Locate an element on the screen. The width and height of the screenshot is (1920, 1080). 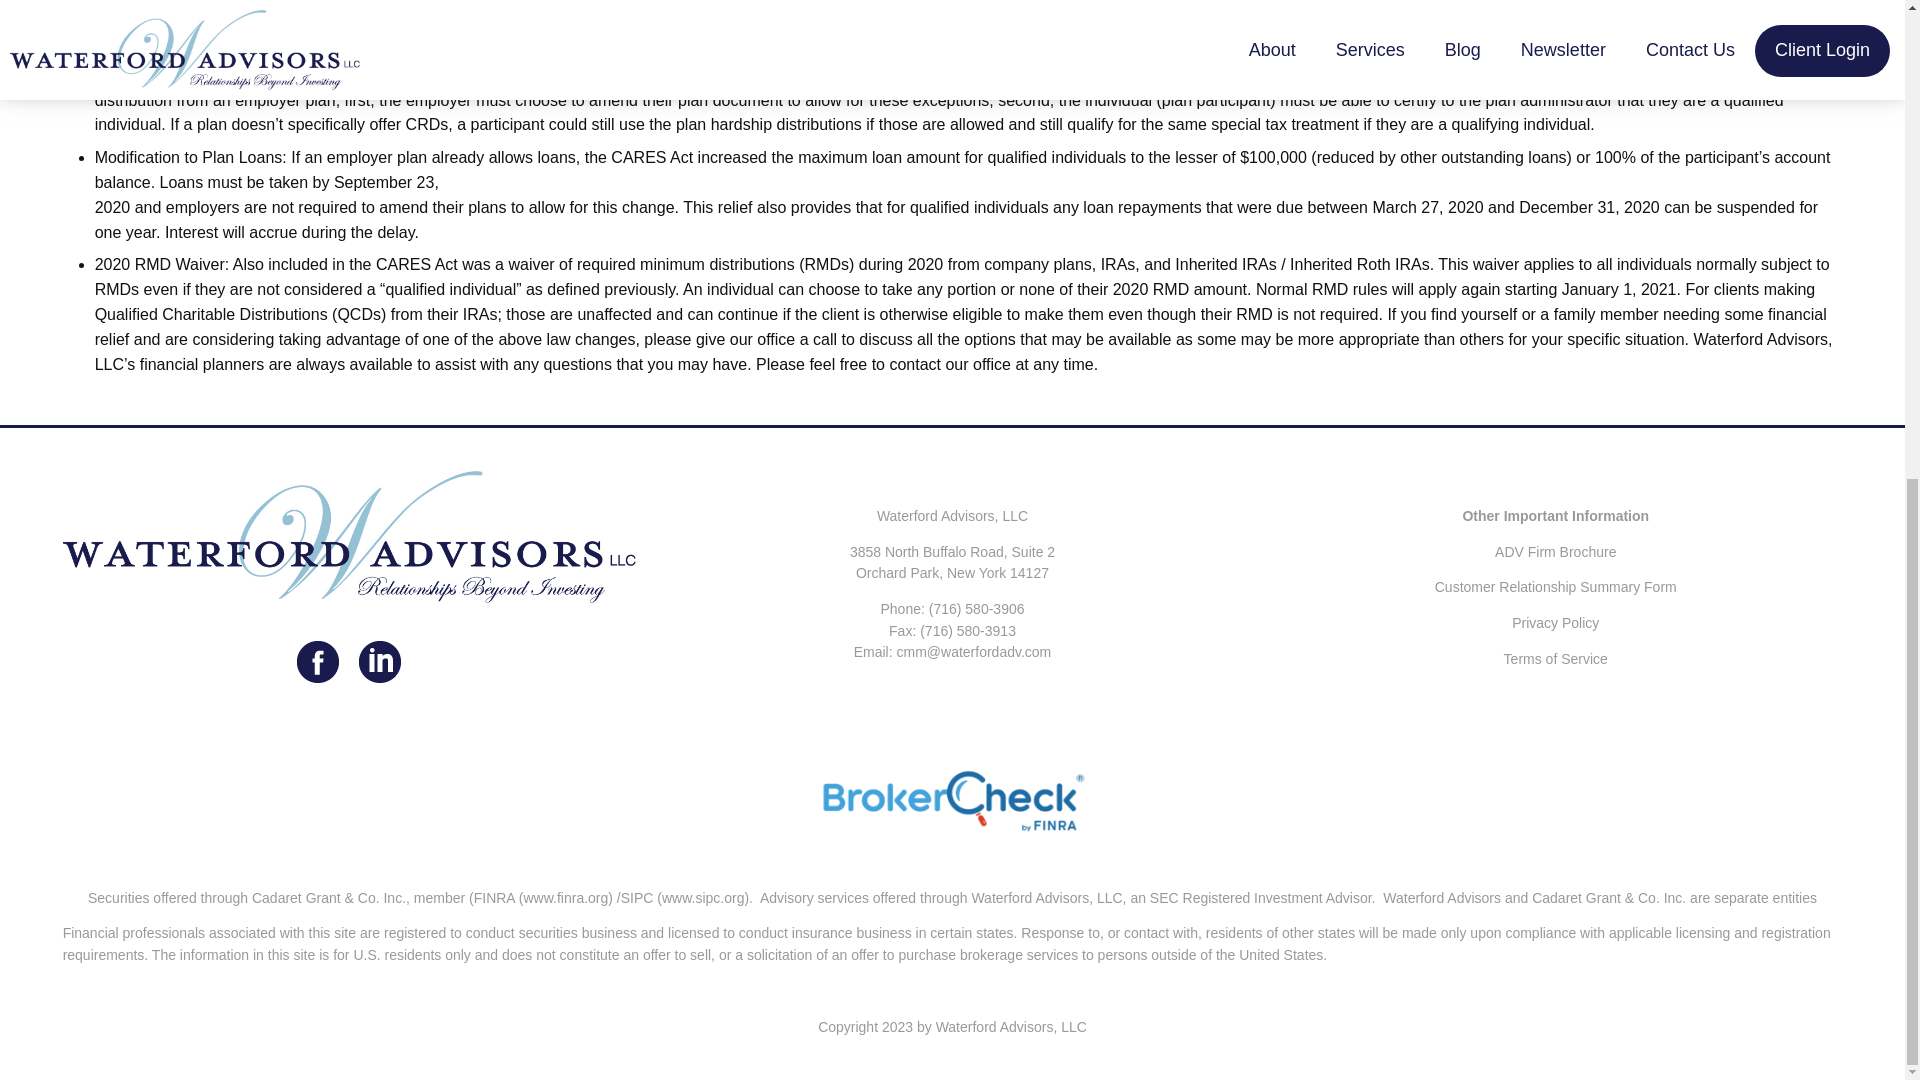
Terms of Service is located at coordinates (1556, 659).